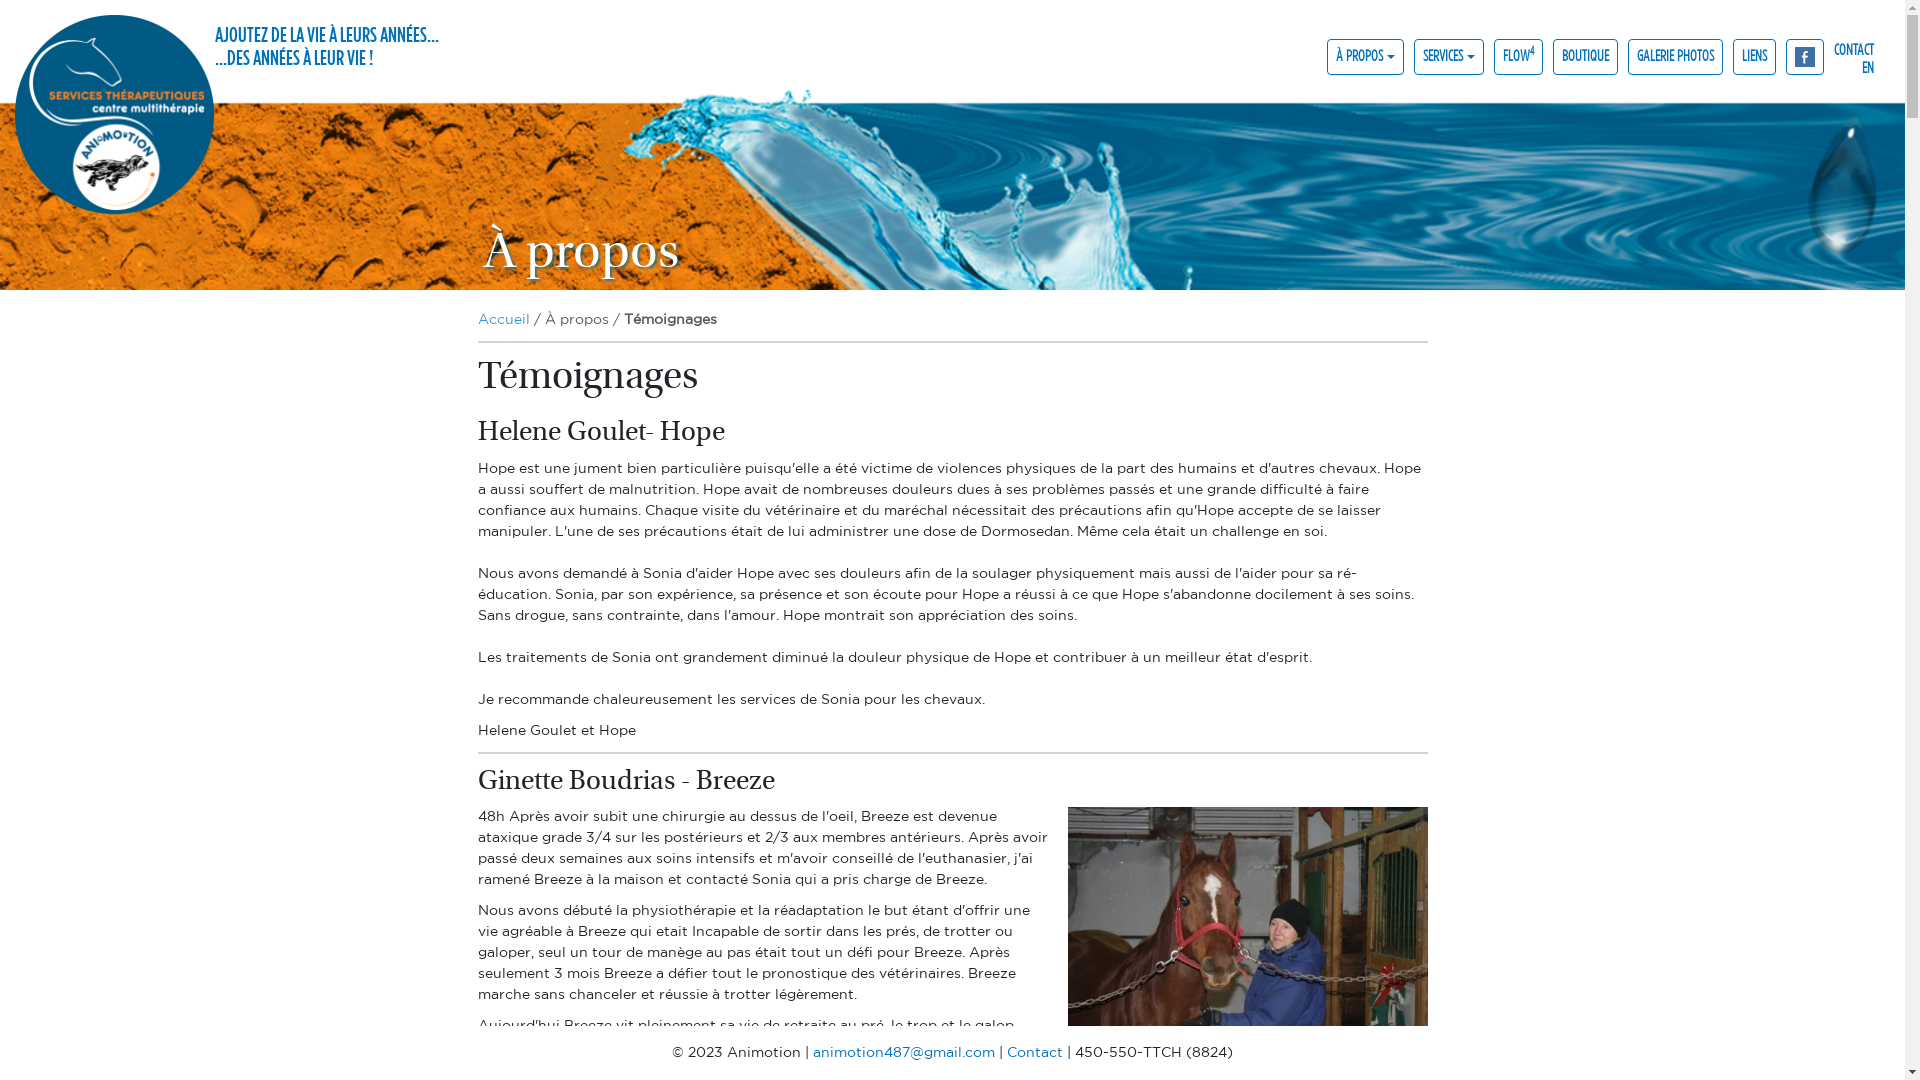 The width and height of the screenshot is (1920, 1080). What do you see at coordinates (1035, 1053) in the screenshot?
I see `Contact` at bounding box center [1035, 1053].